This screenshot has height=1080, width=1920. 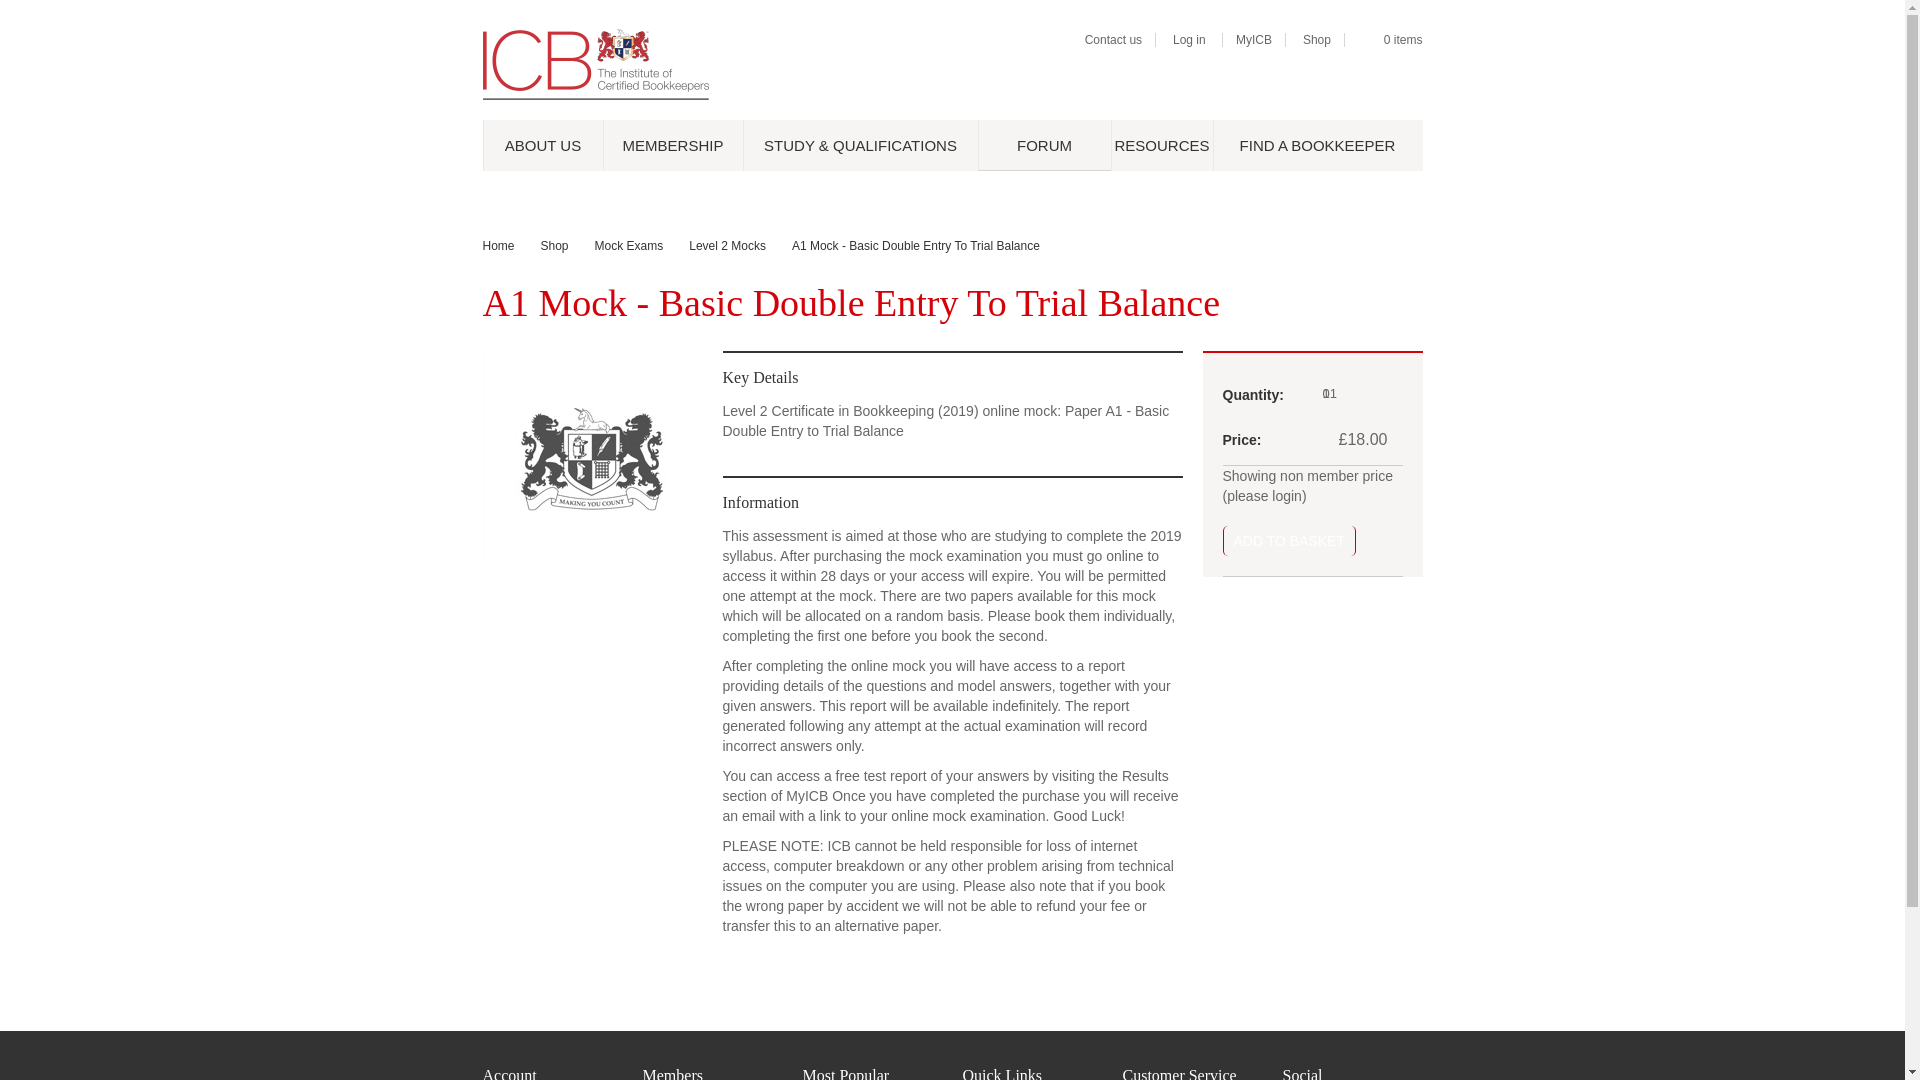 What do you see at coordinates (672, 144) in the screenshot?
I see `MEMBERSHIP` at bounding box center [672, 144].